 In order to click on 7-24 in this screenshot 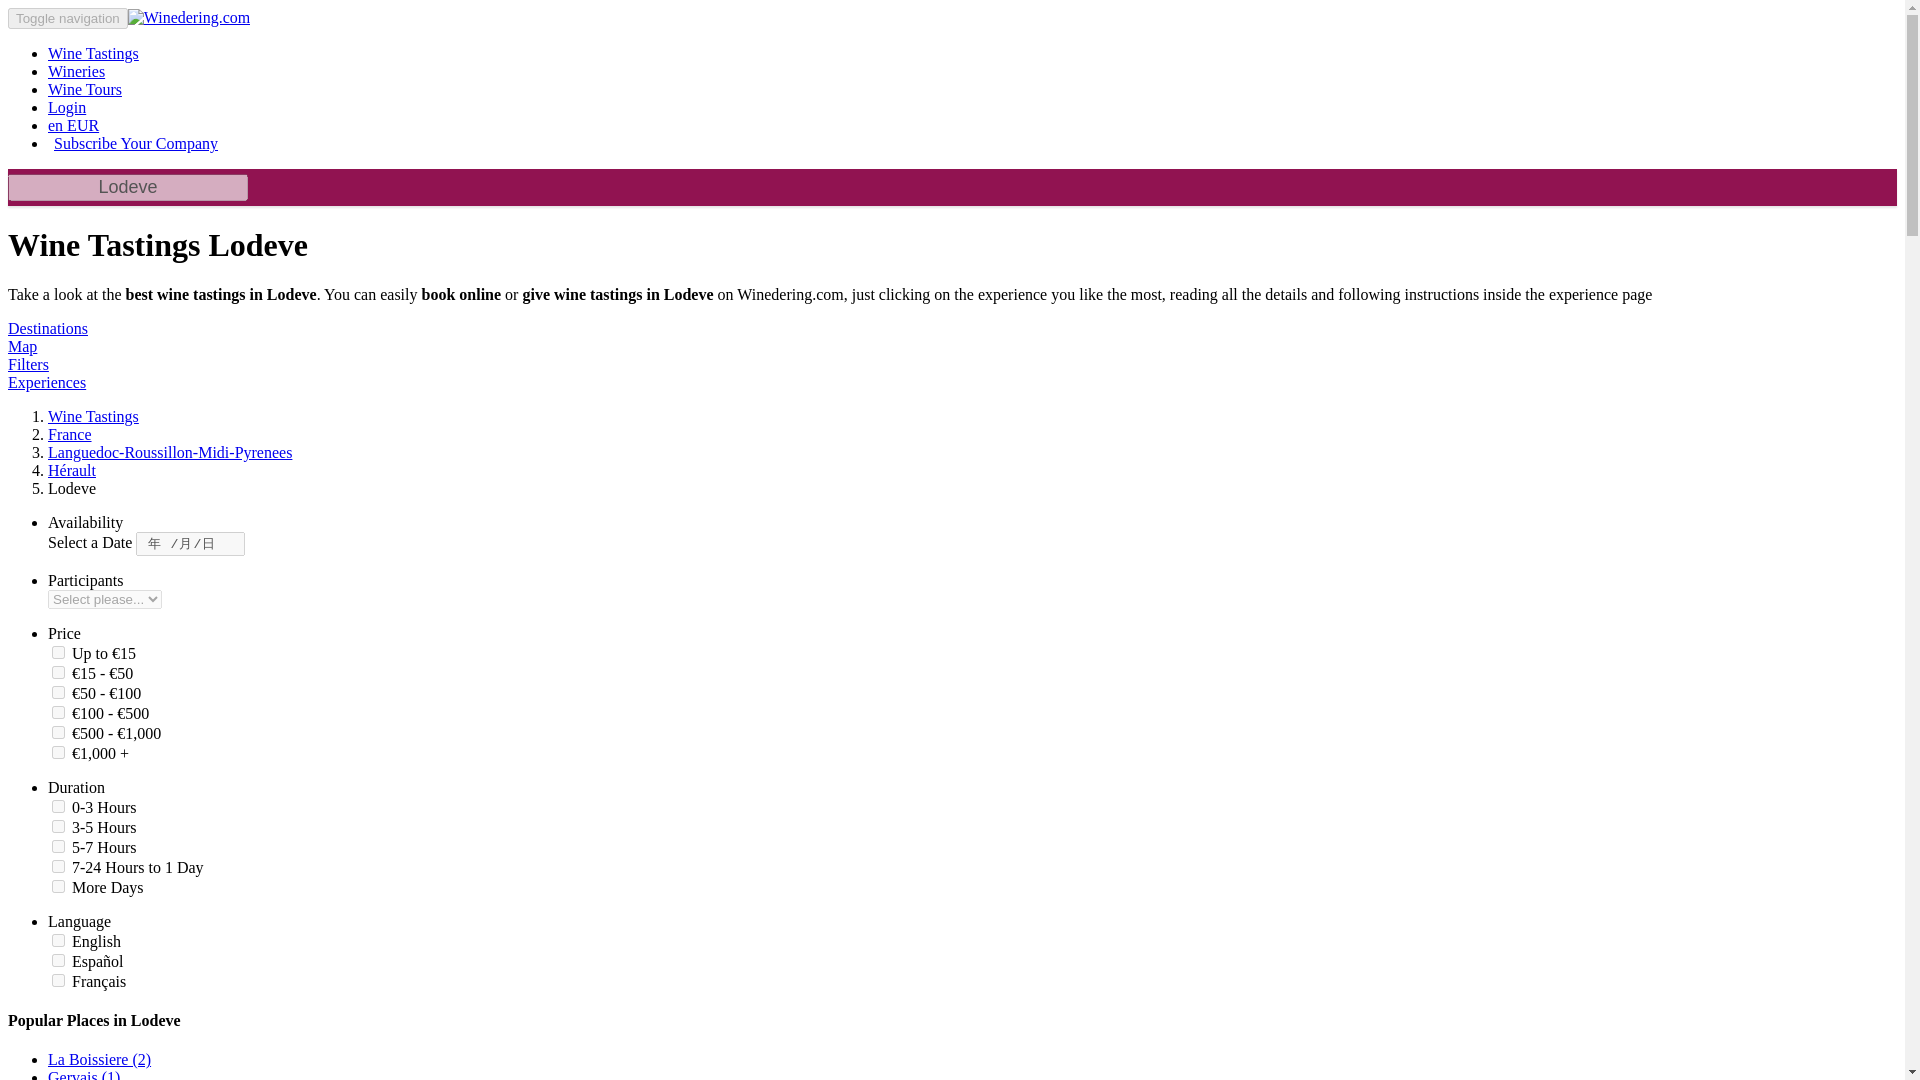, I will do `click(58, 866)`.